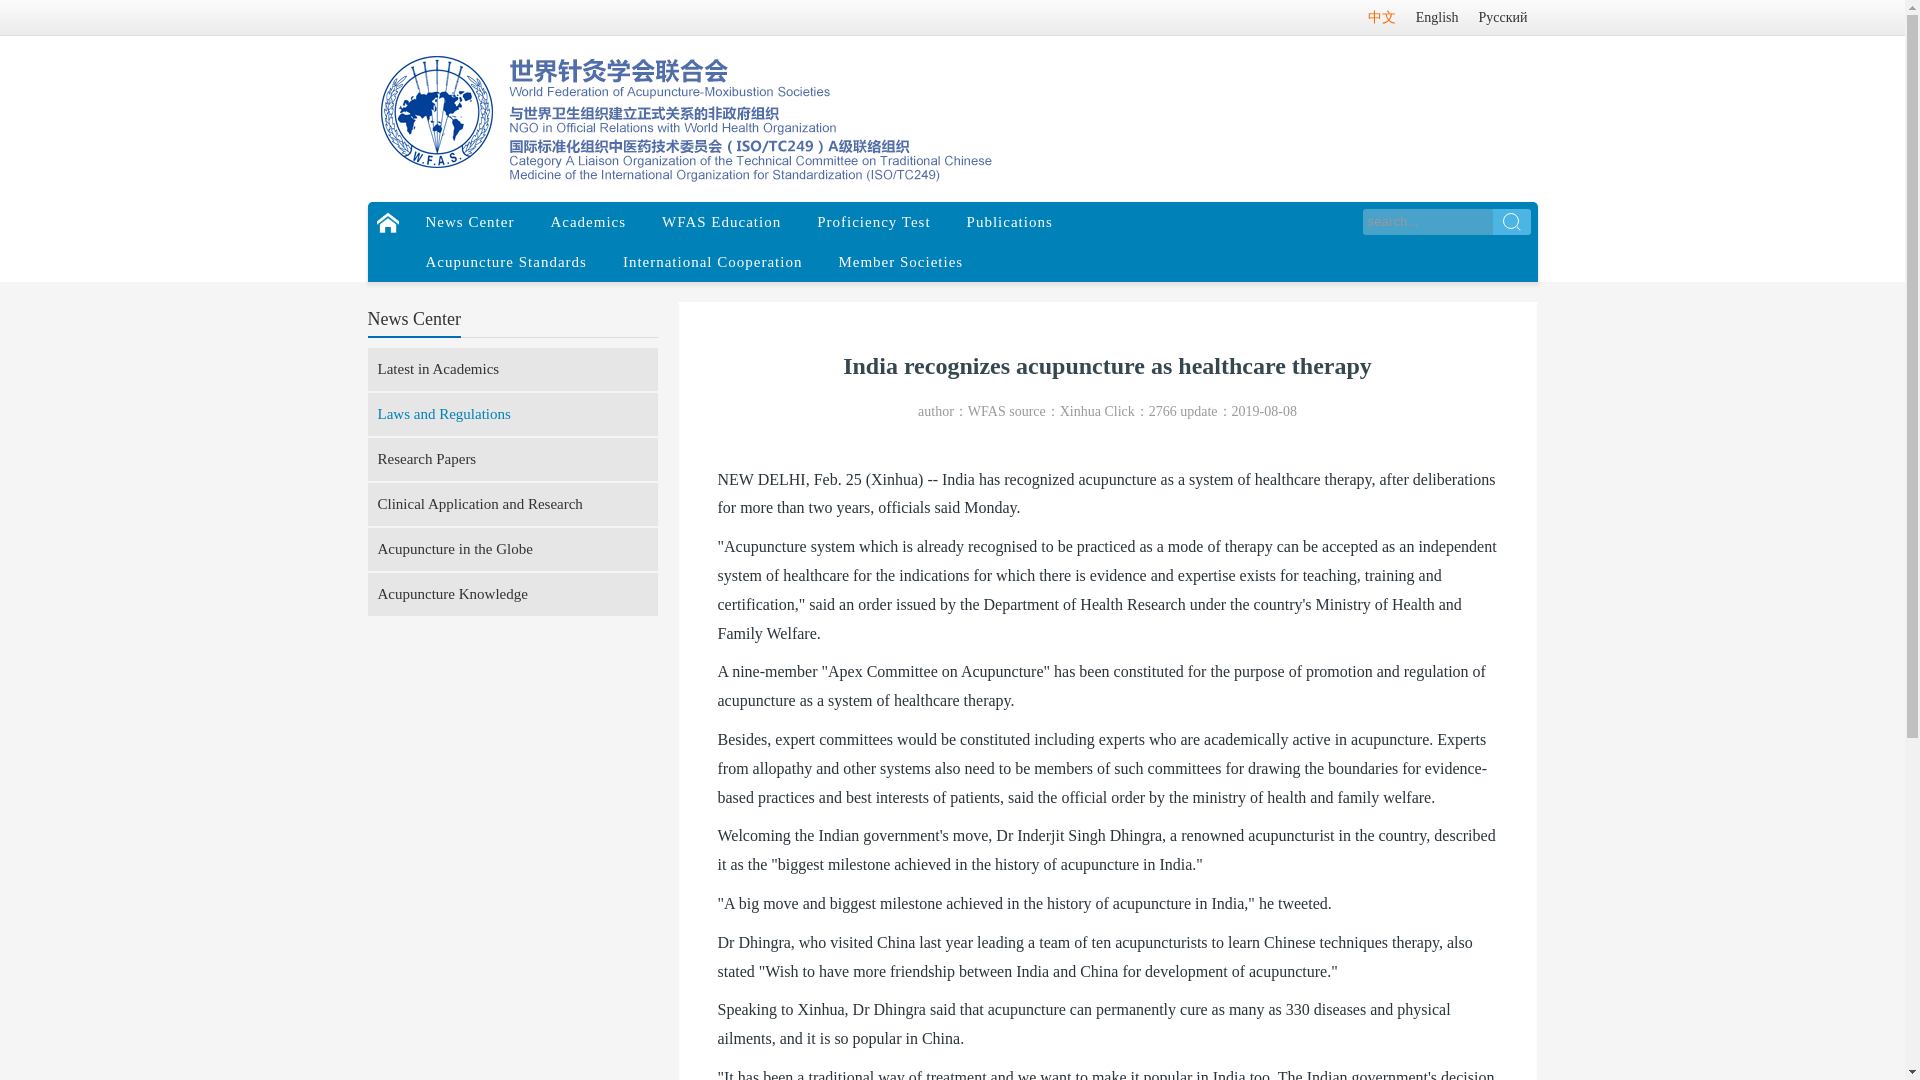  Describe the element at coordinates (587, 221) in the screenshot. I see `Academics` at that location.